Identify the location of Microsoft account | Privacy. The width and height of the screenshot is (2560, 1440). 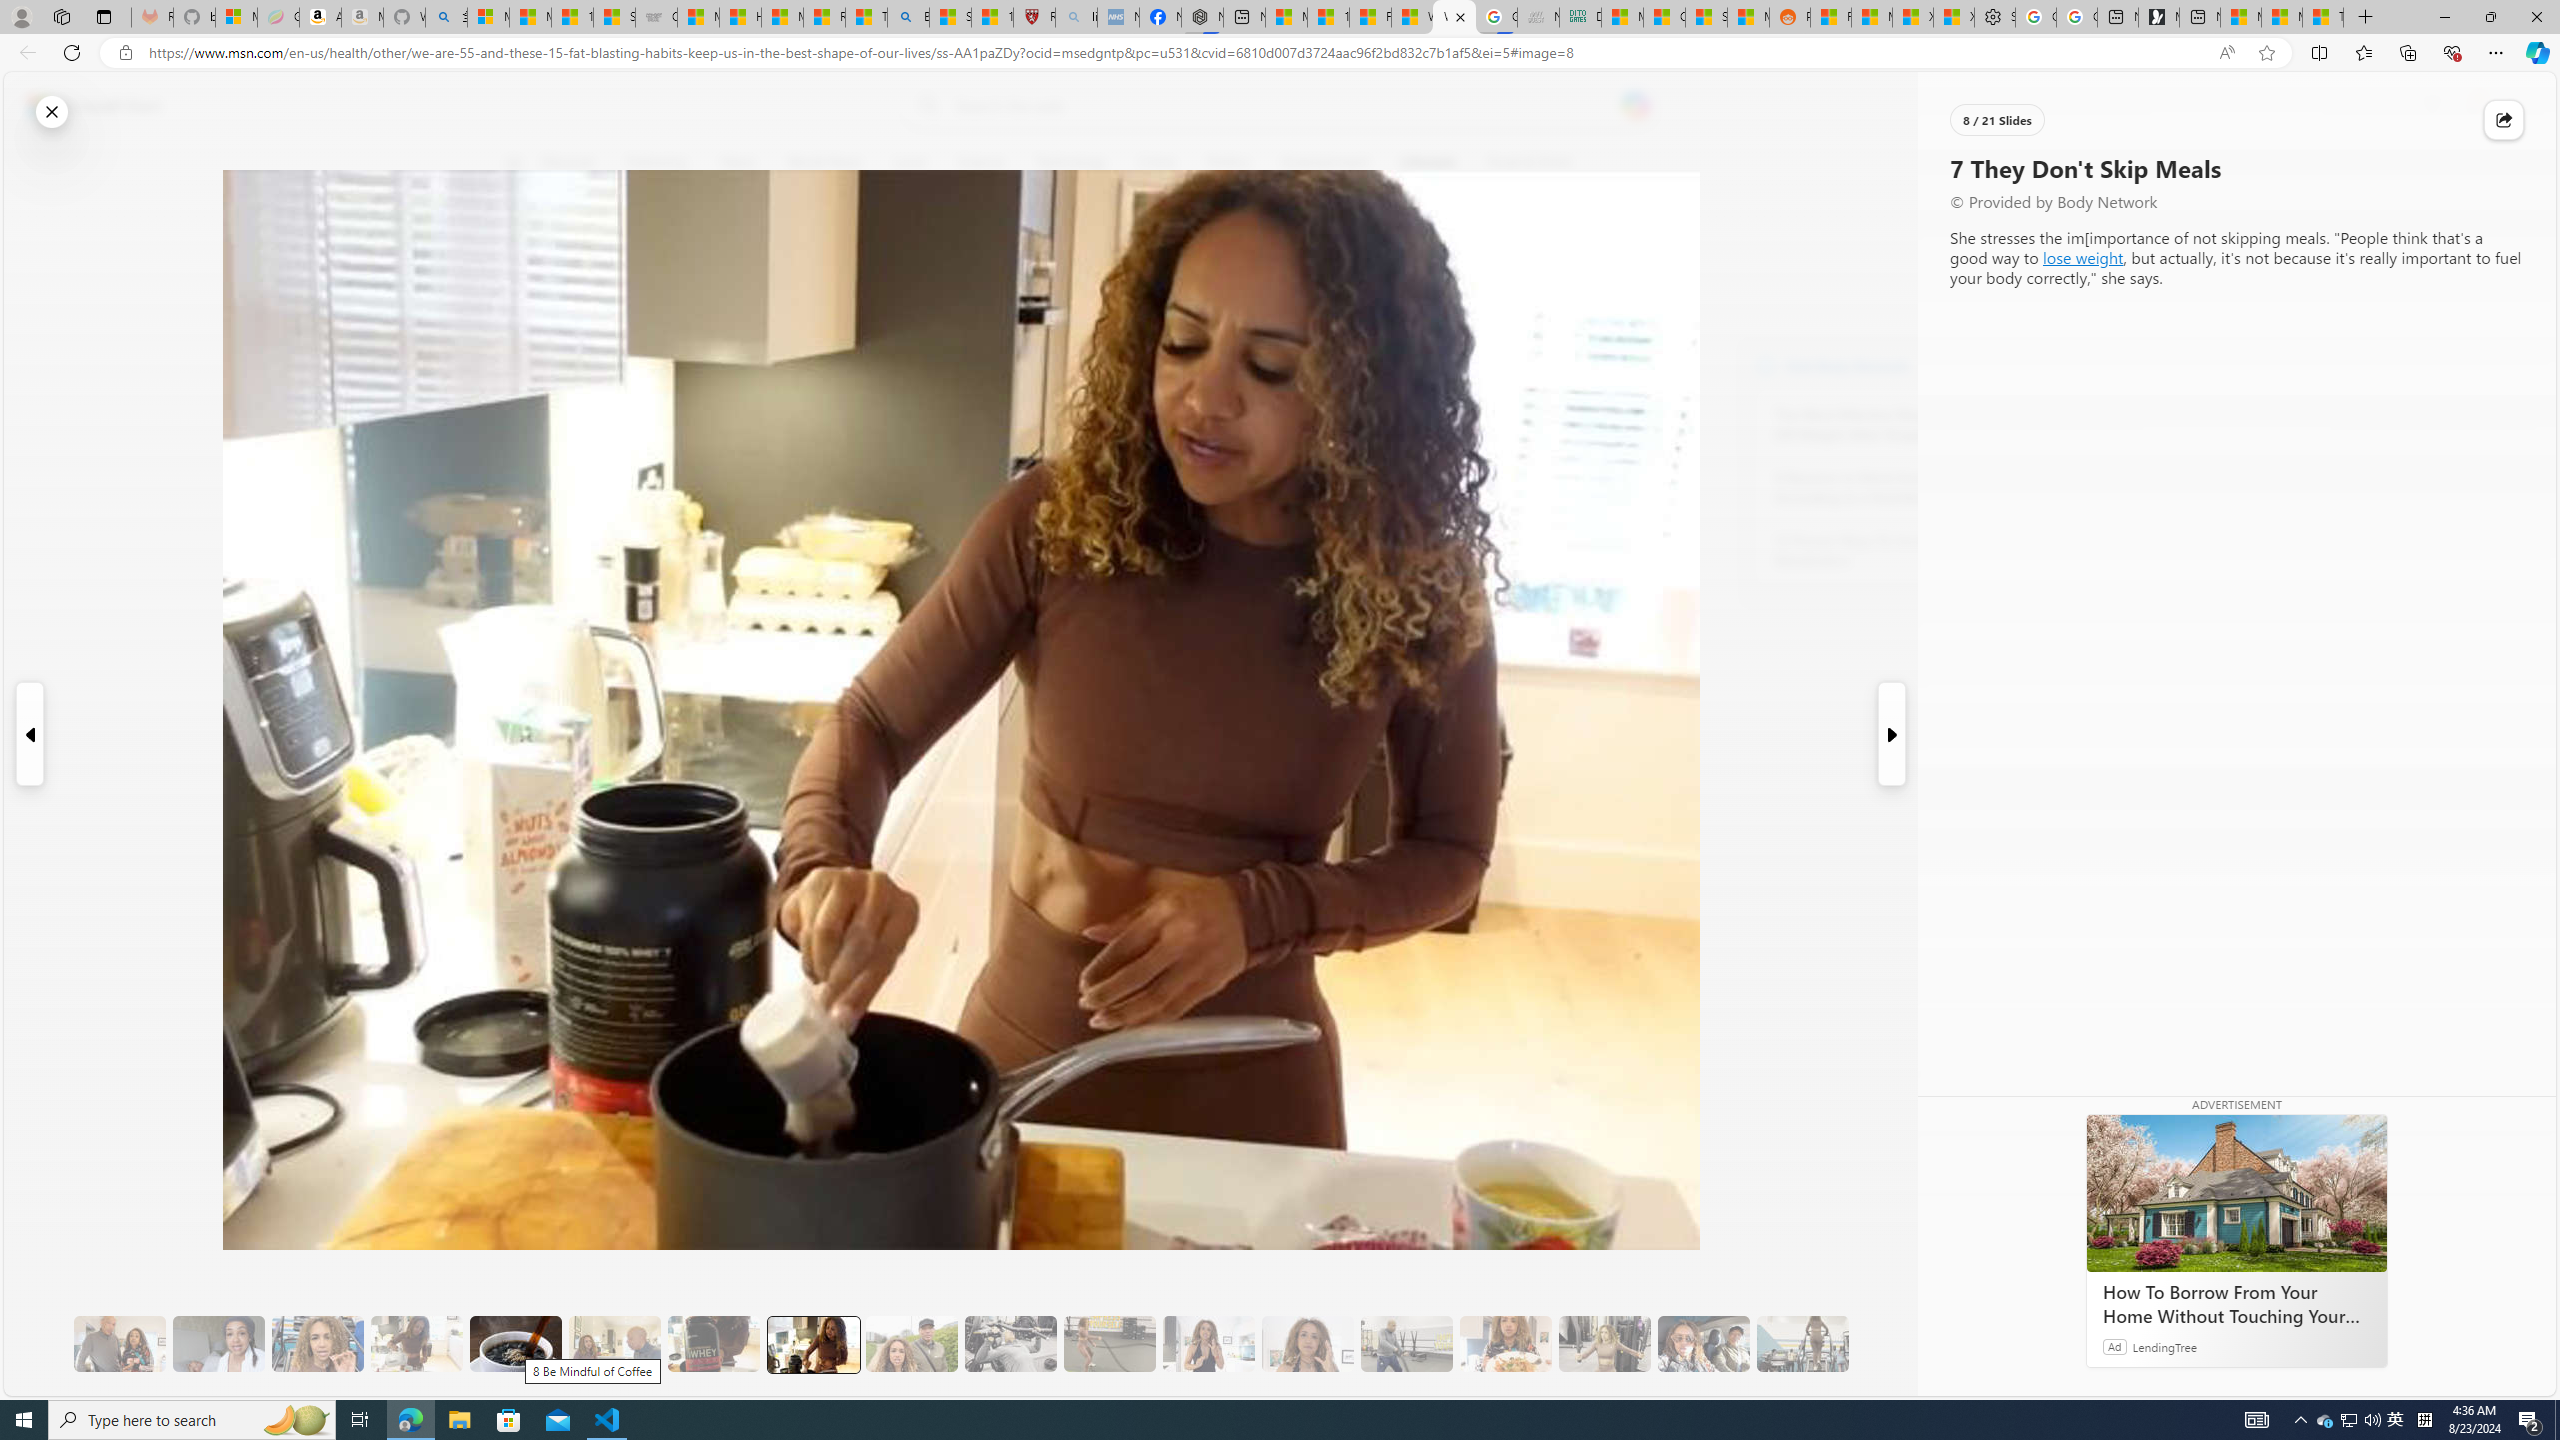
(488, 17).